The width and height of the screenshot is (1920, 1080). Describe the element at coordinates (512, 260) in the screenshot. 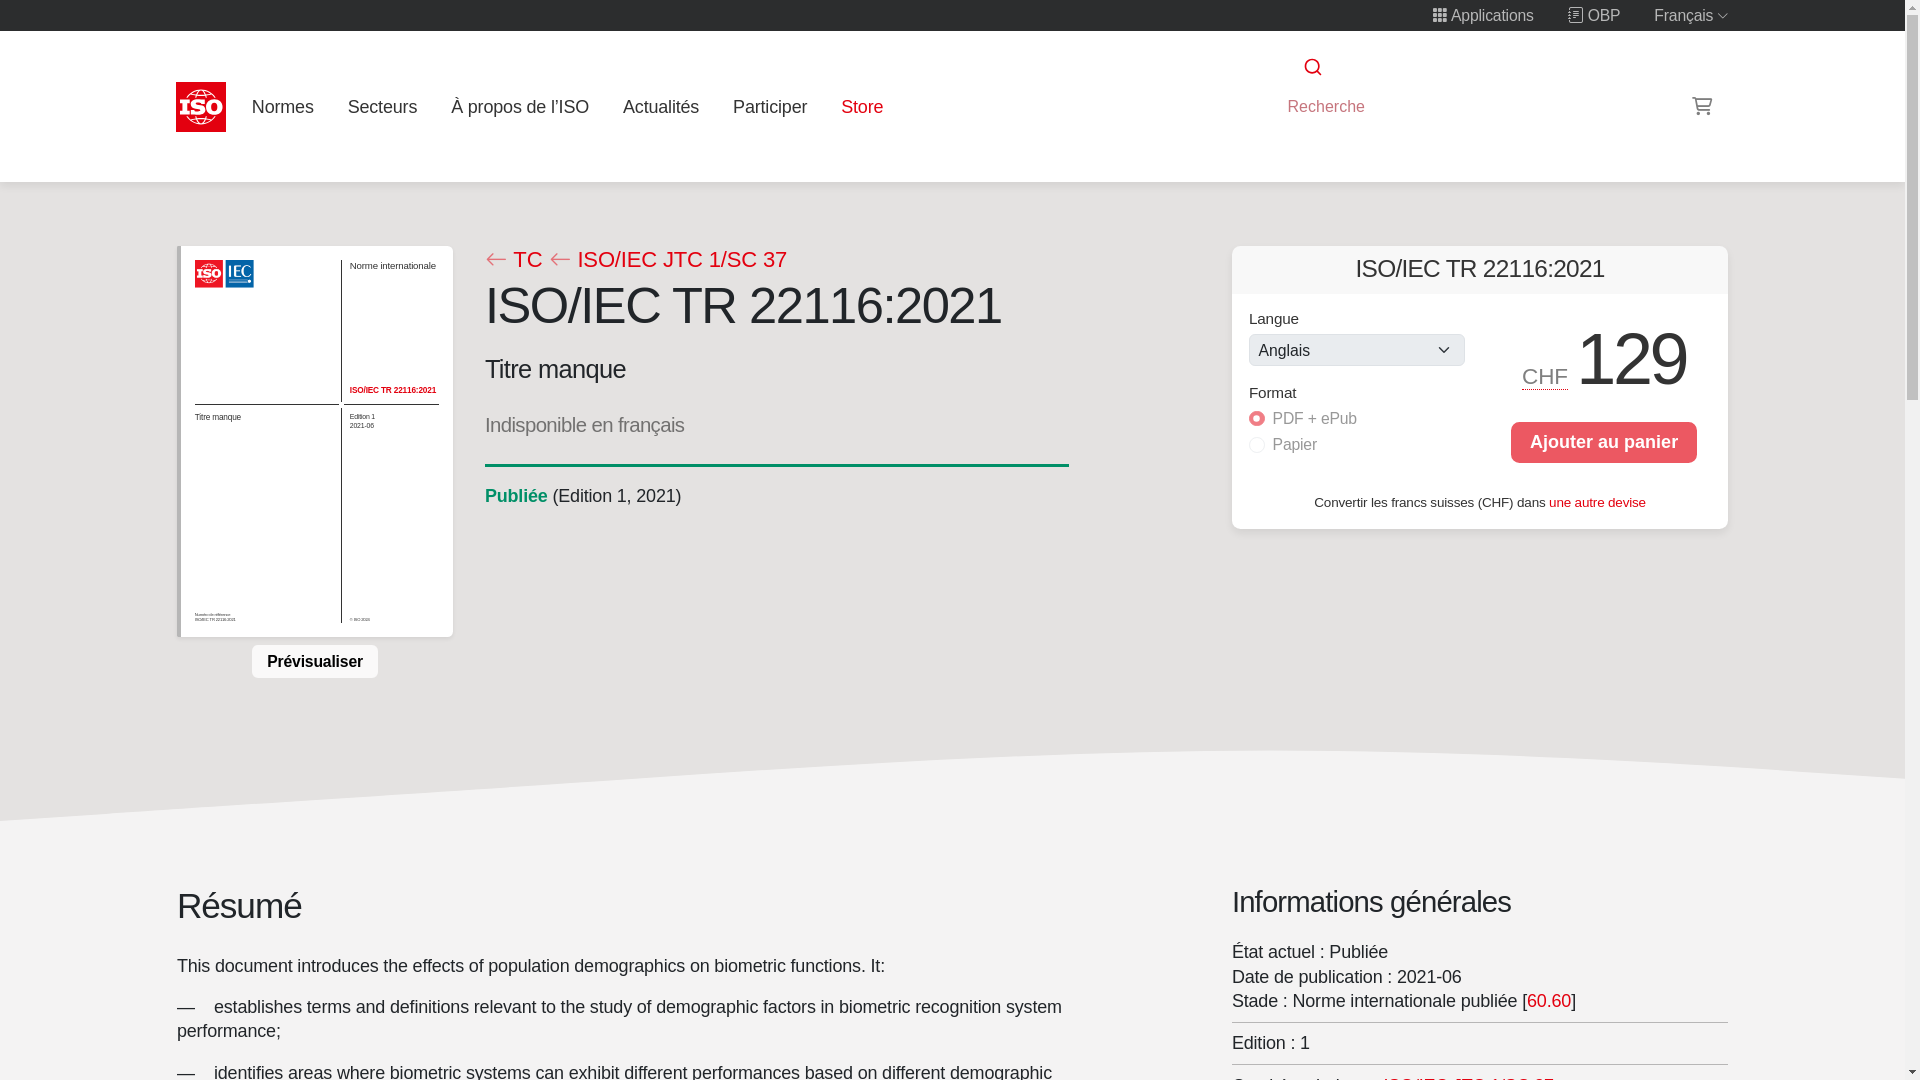

I see `TC` at that location.